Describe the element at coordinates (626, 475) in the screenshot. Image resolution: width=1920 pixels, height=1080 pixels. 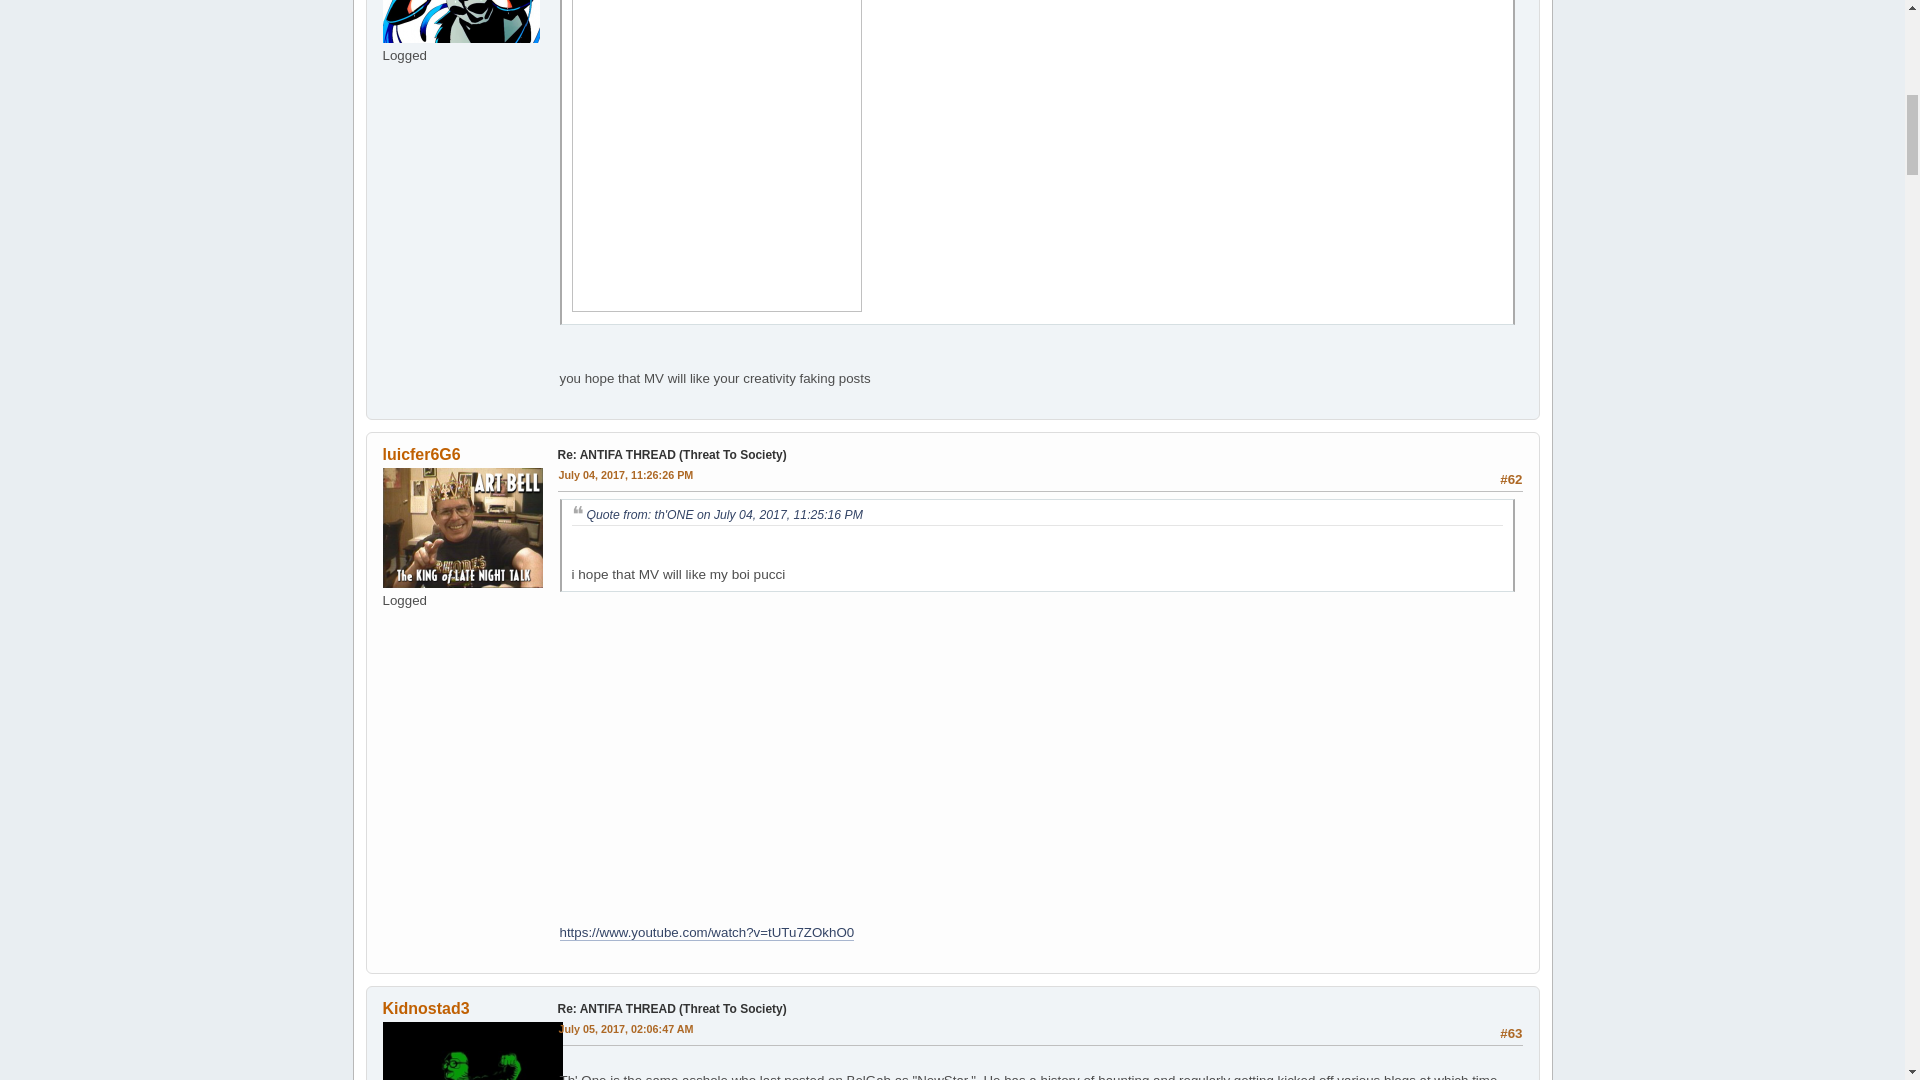
I see `July 04, 2017, 11:26:26 PM` at that location.